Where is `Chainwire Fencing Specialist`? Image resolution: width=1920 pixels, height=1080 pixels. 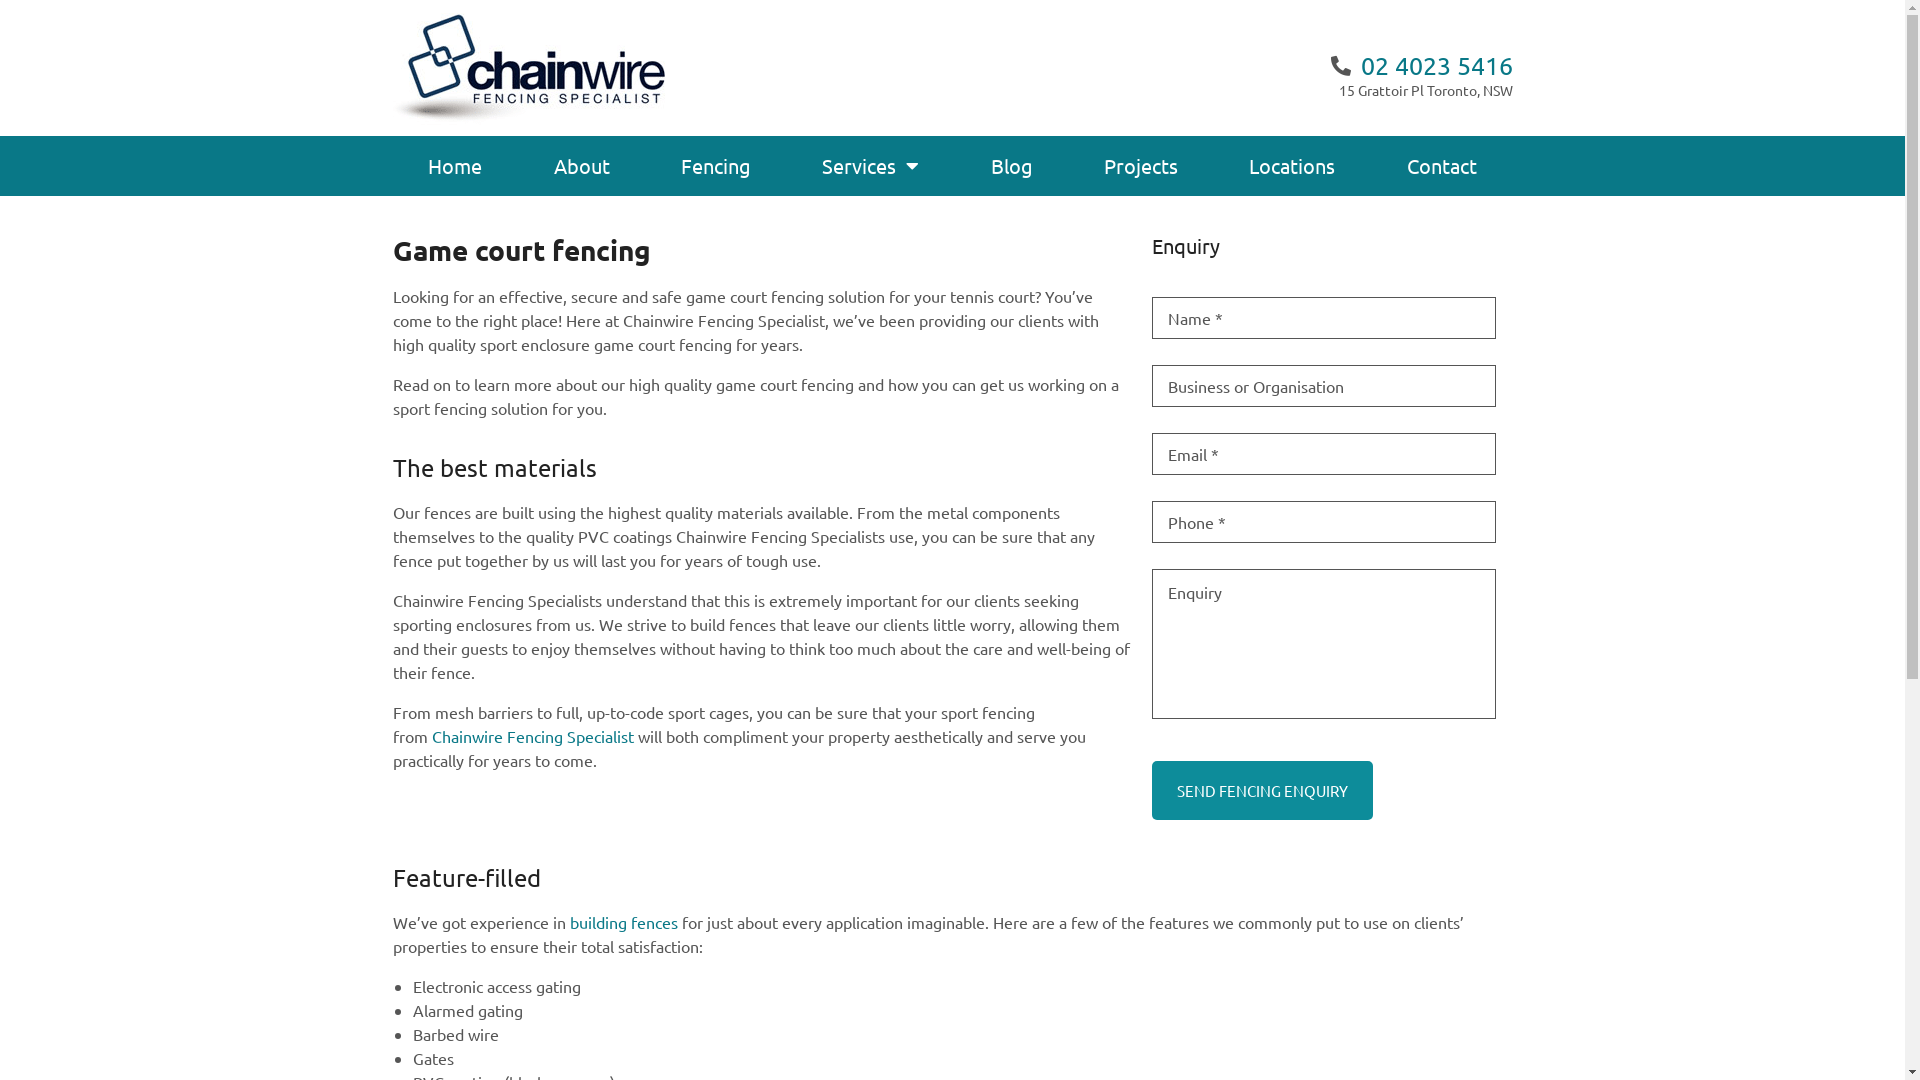 Chainwire Fencing Specialist is located at coordinates (533, 736).